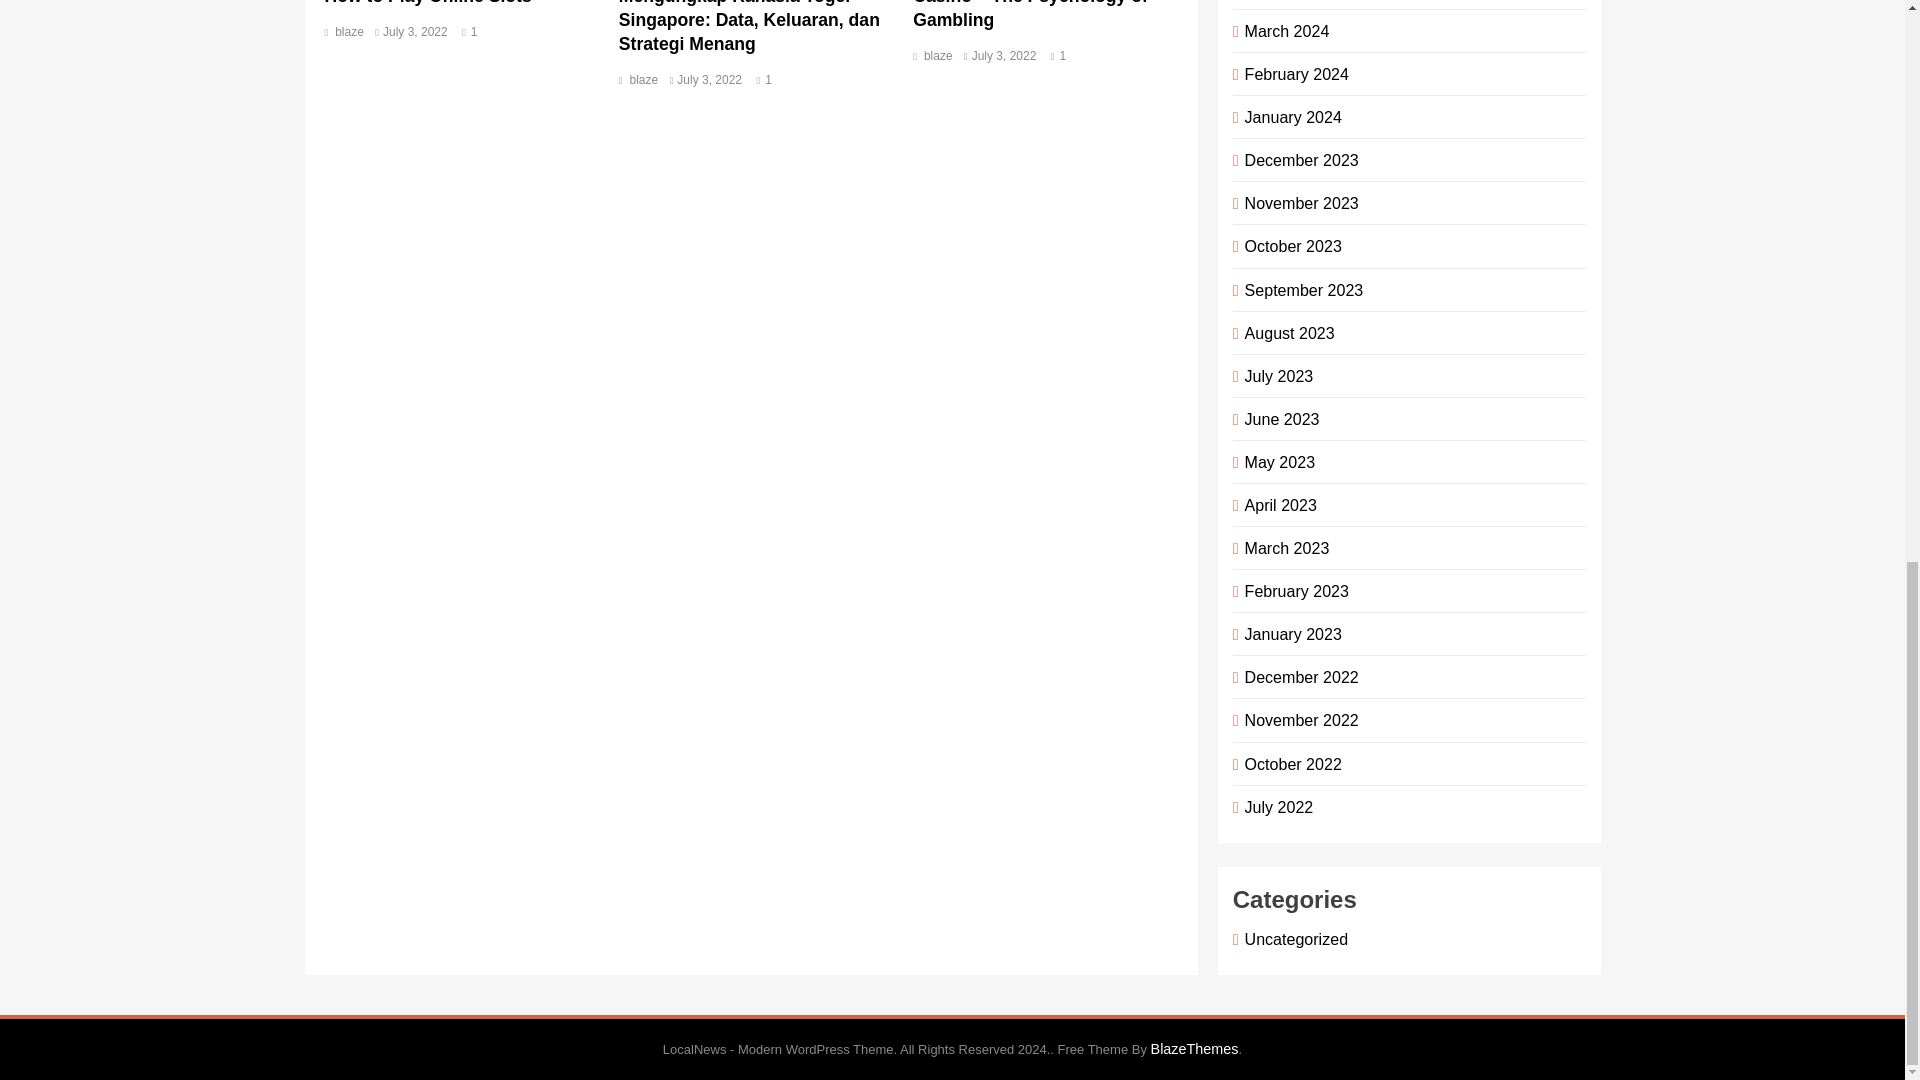 The height and width of the screenshot is (1080, 1920). What do you see at coordinates (1292, 74) in the screenshot?
I see `February 2024` at bounding box center [1292, 74].